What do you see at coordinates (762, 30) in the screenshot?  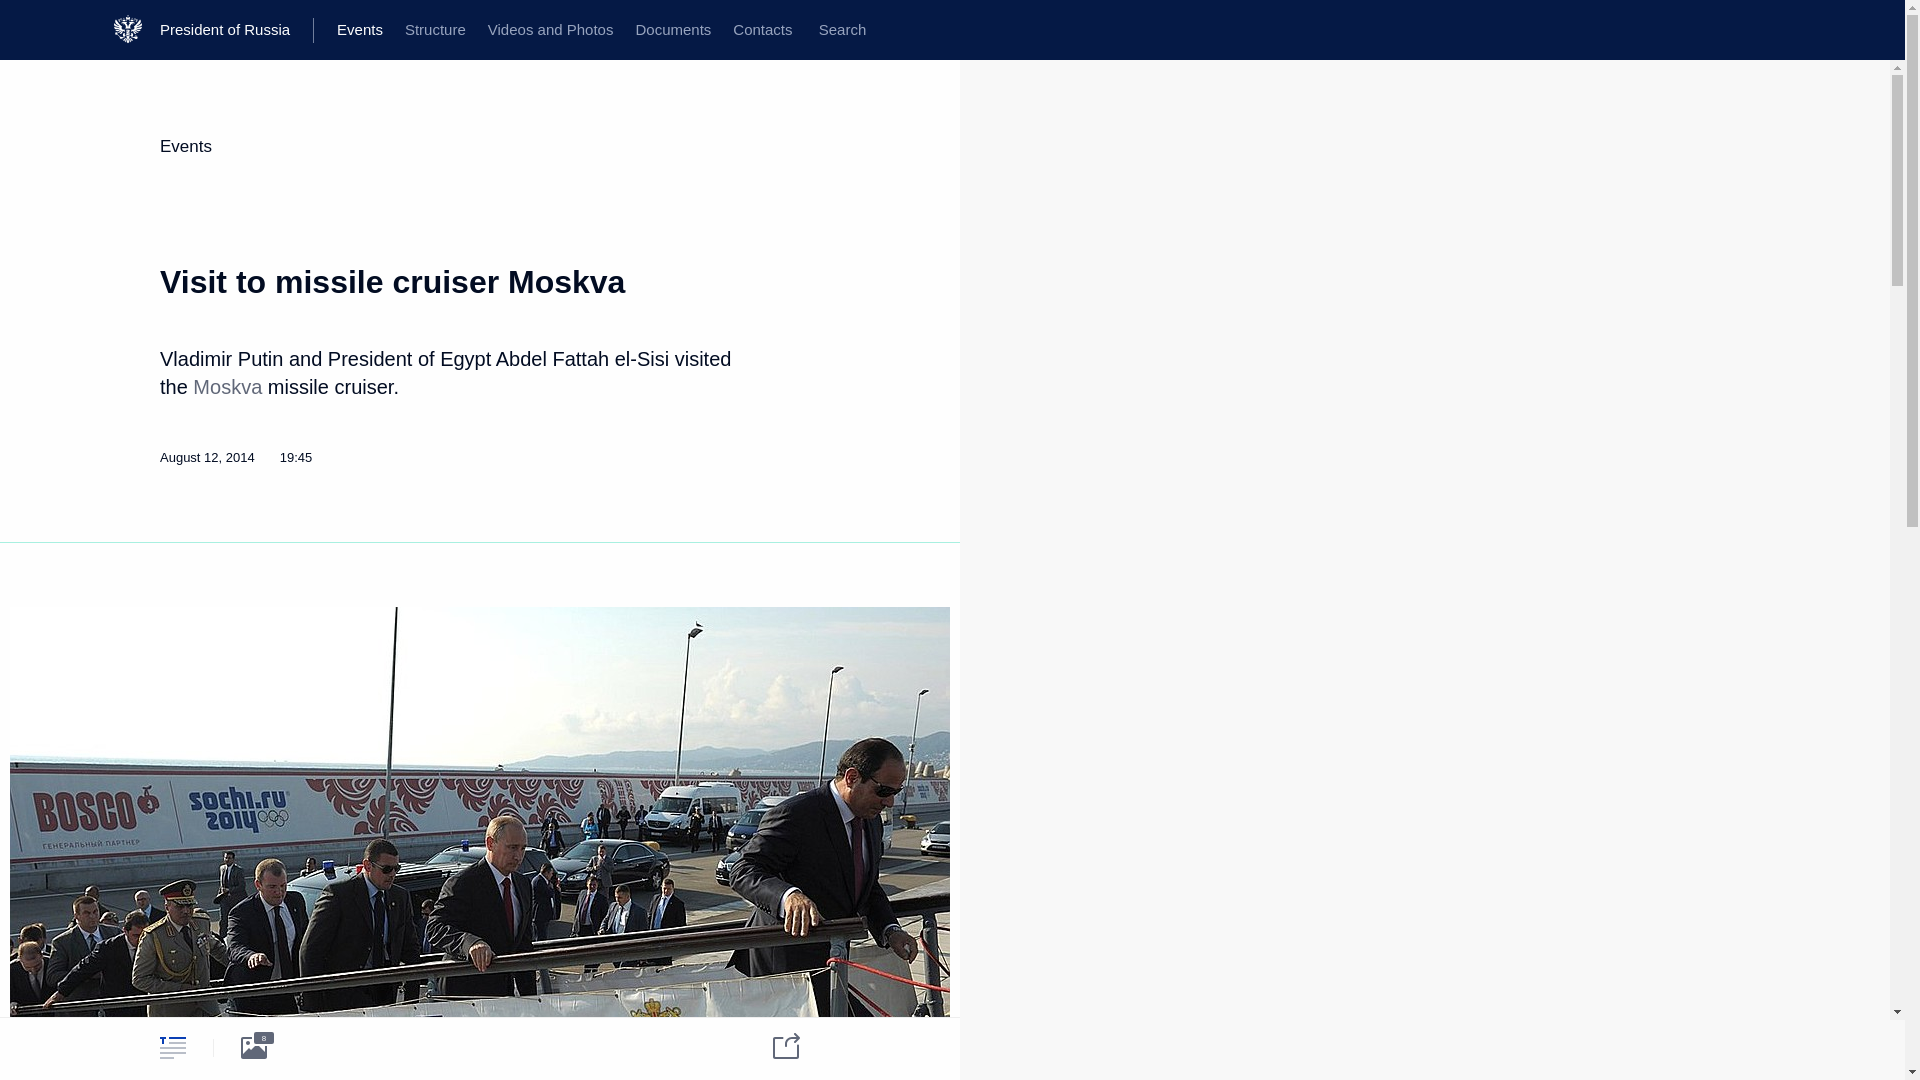 I see `Contacts` at bounding box center [762, 30].